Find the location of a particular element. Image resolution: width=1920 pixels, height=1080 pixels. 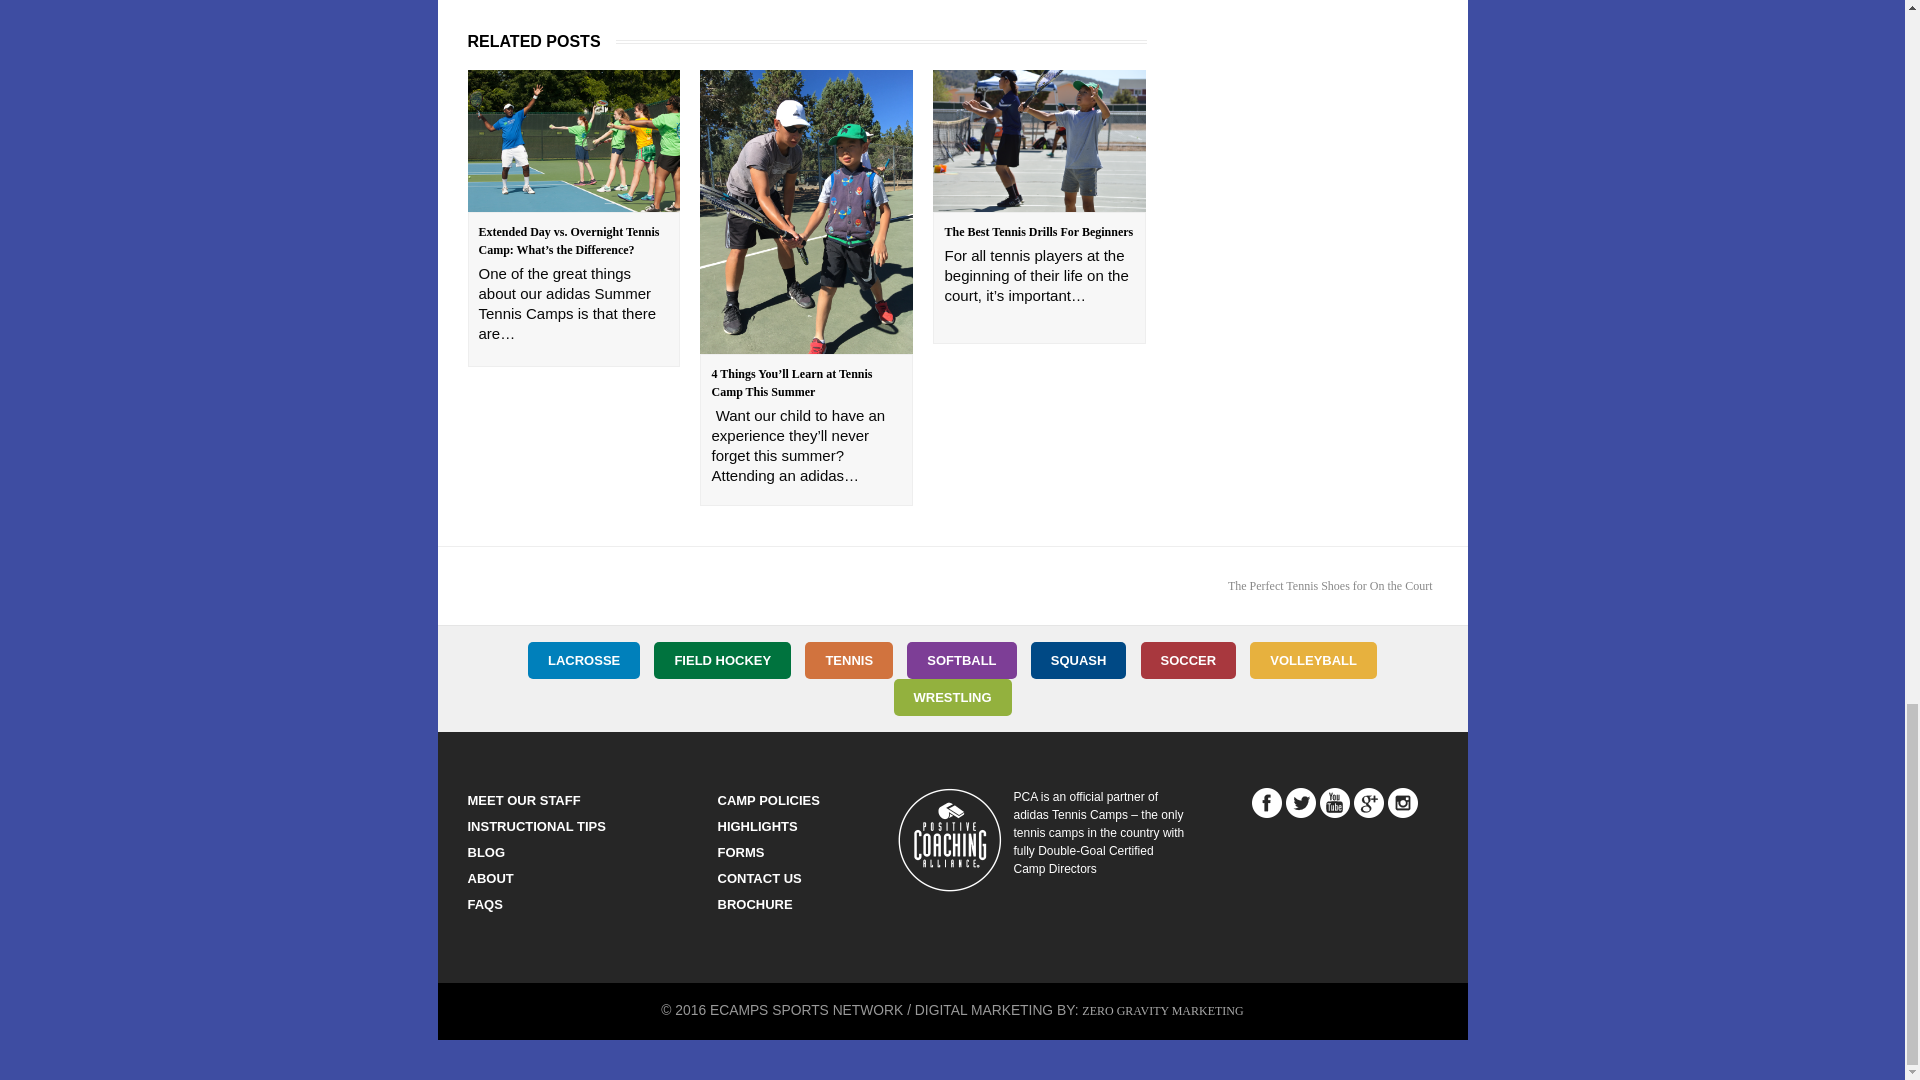

The Best Tennis Drills For Beginners is located at coordinates (1038, 231).